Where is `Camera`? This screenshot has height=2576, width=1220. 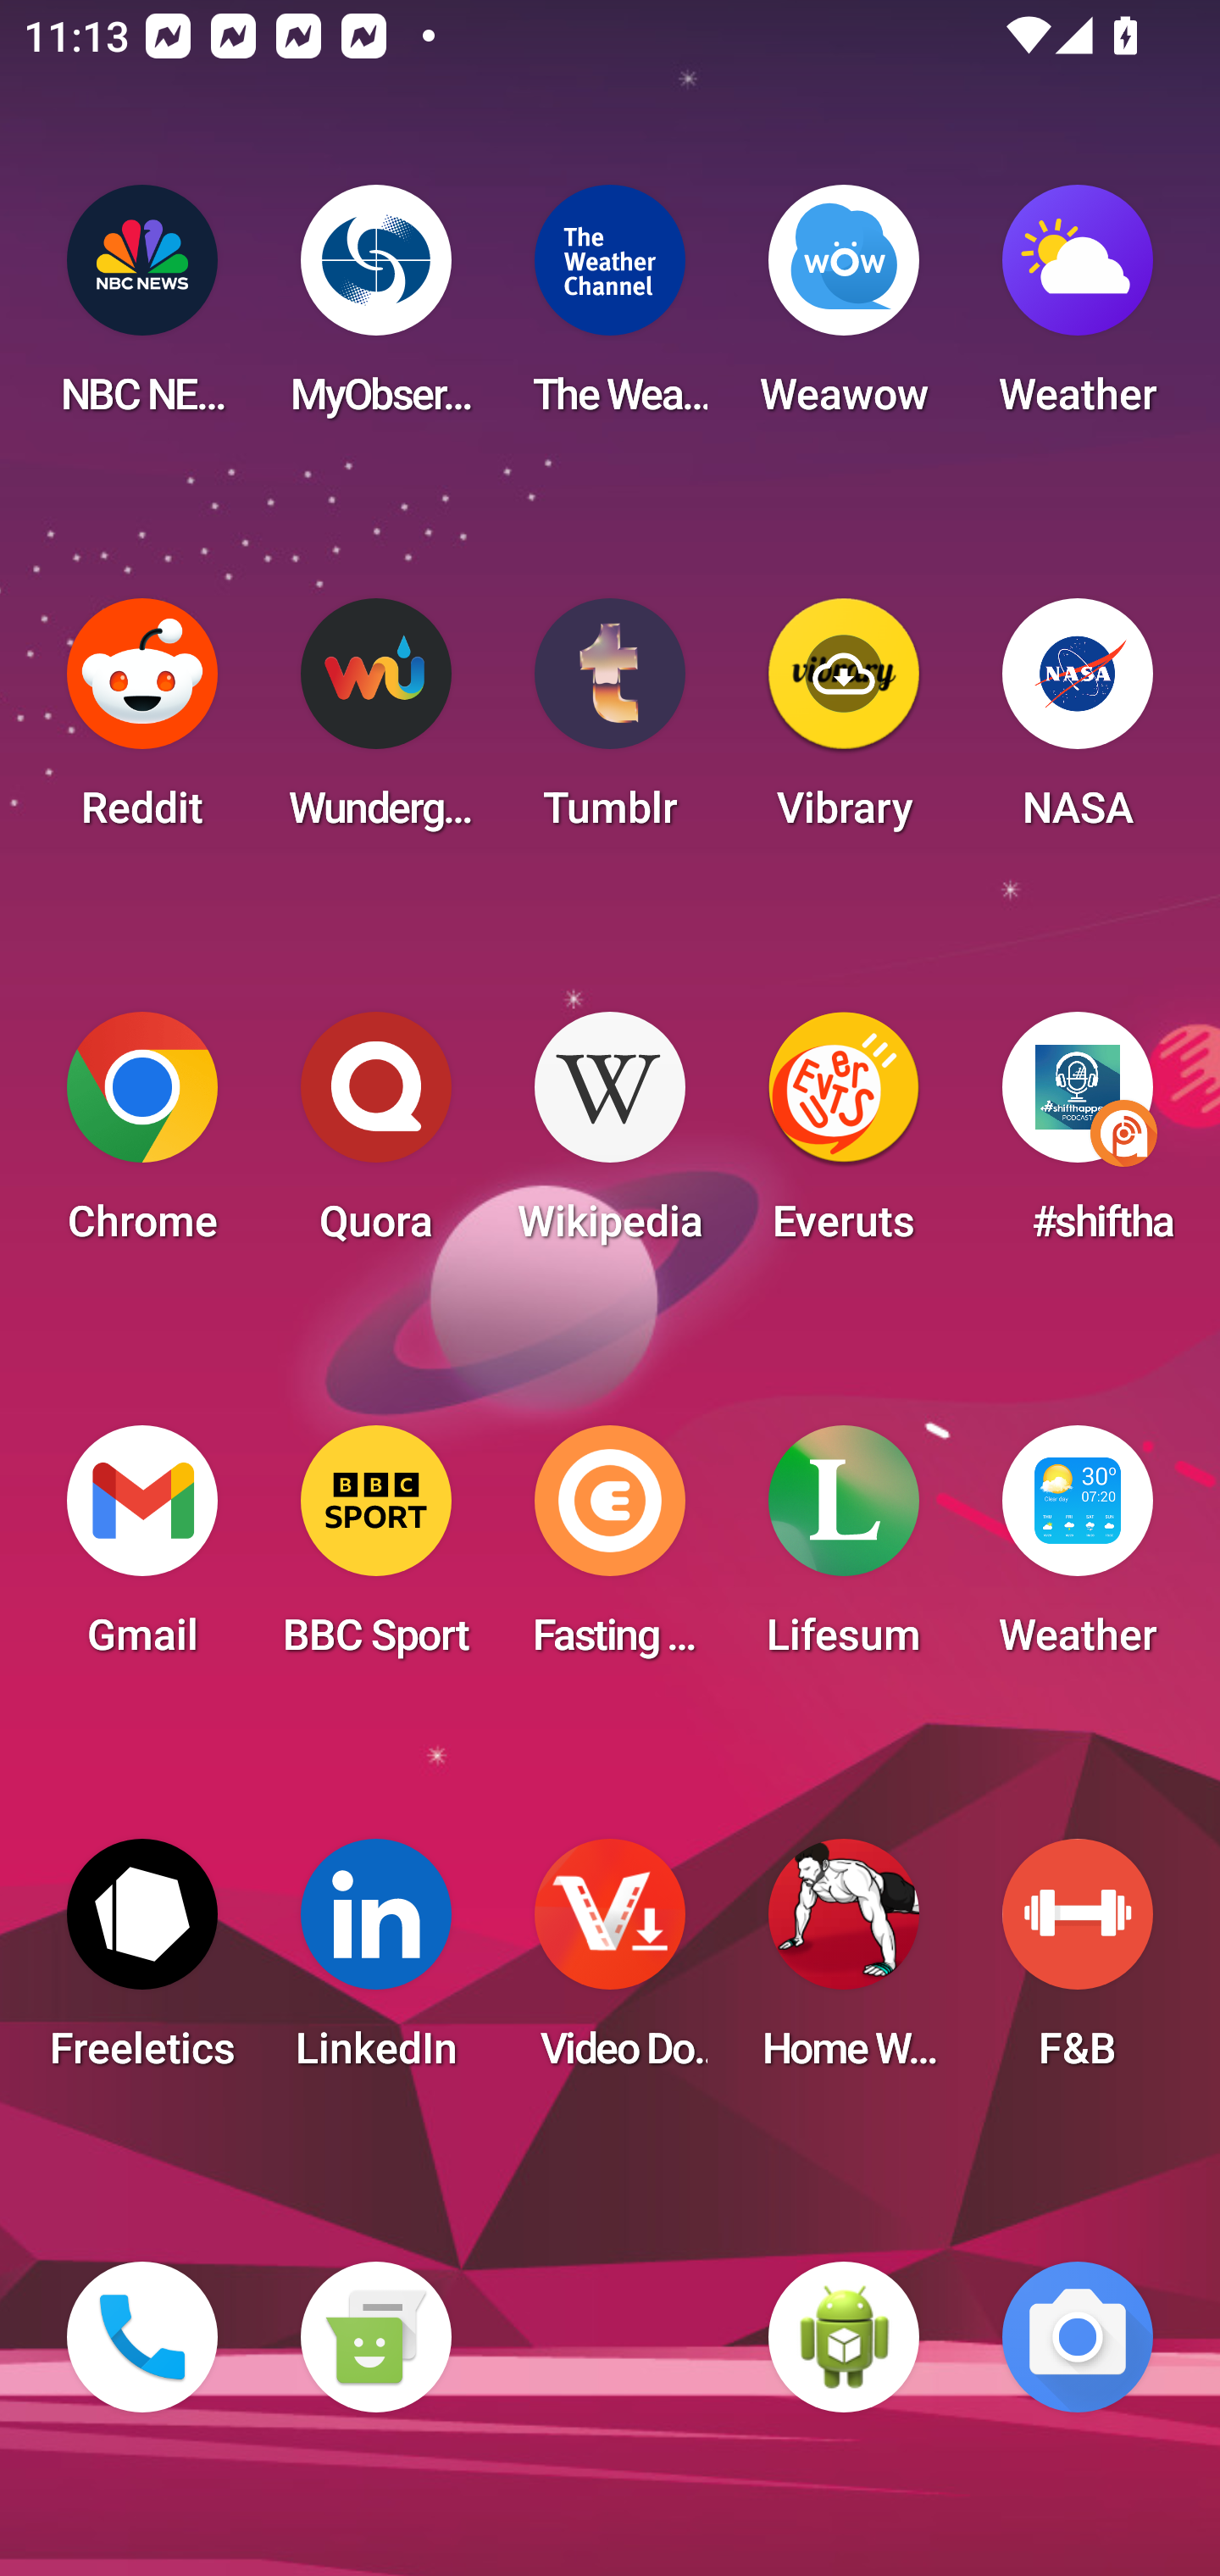 Camera is located at coordinates (1078, 2337).